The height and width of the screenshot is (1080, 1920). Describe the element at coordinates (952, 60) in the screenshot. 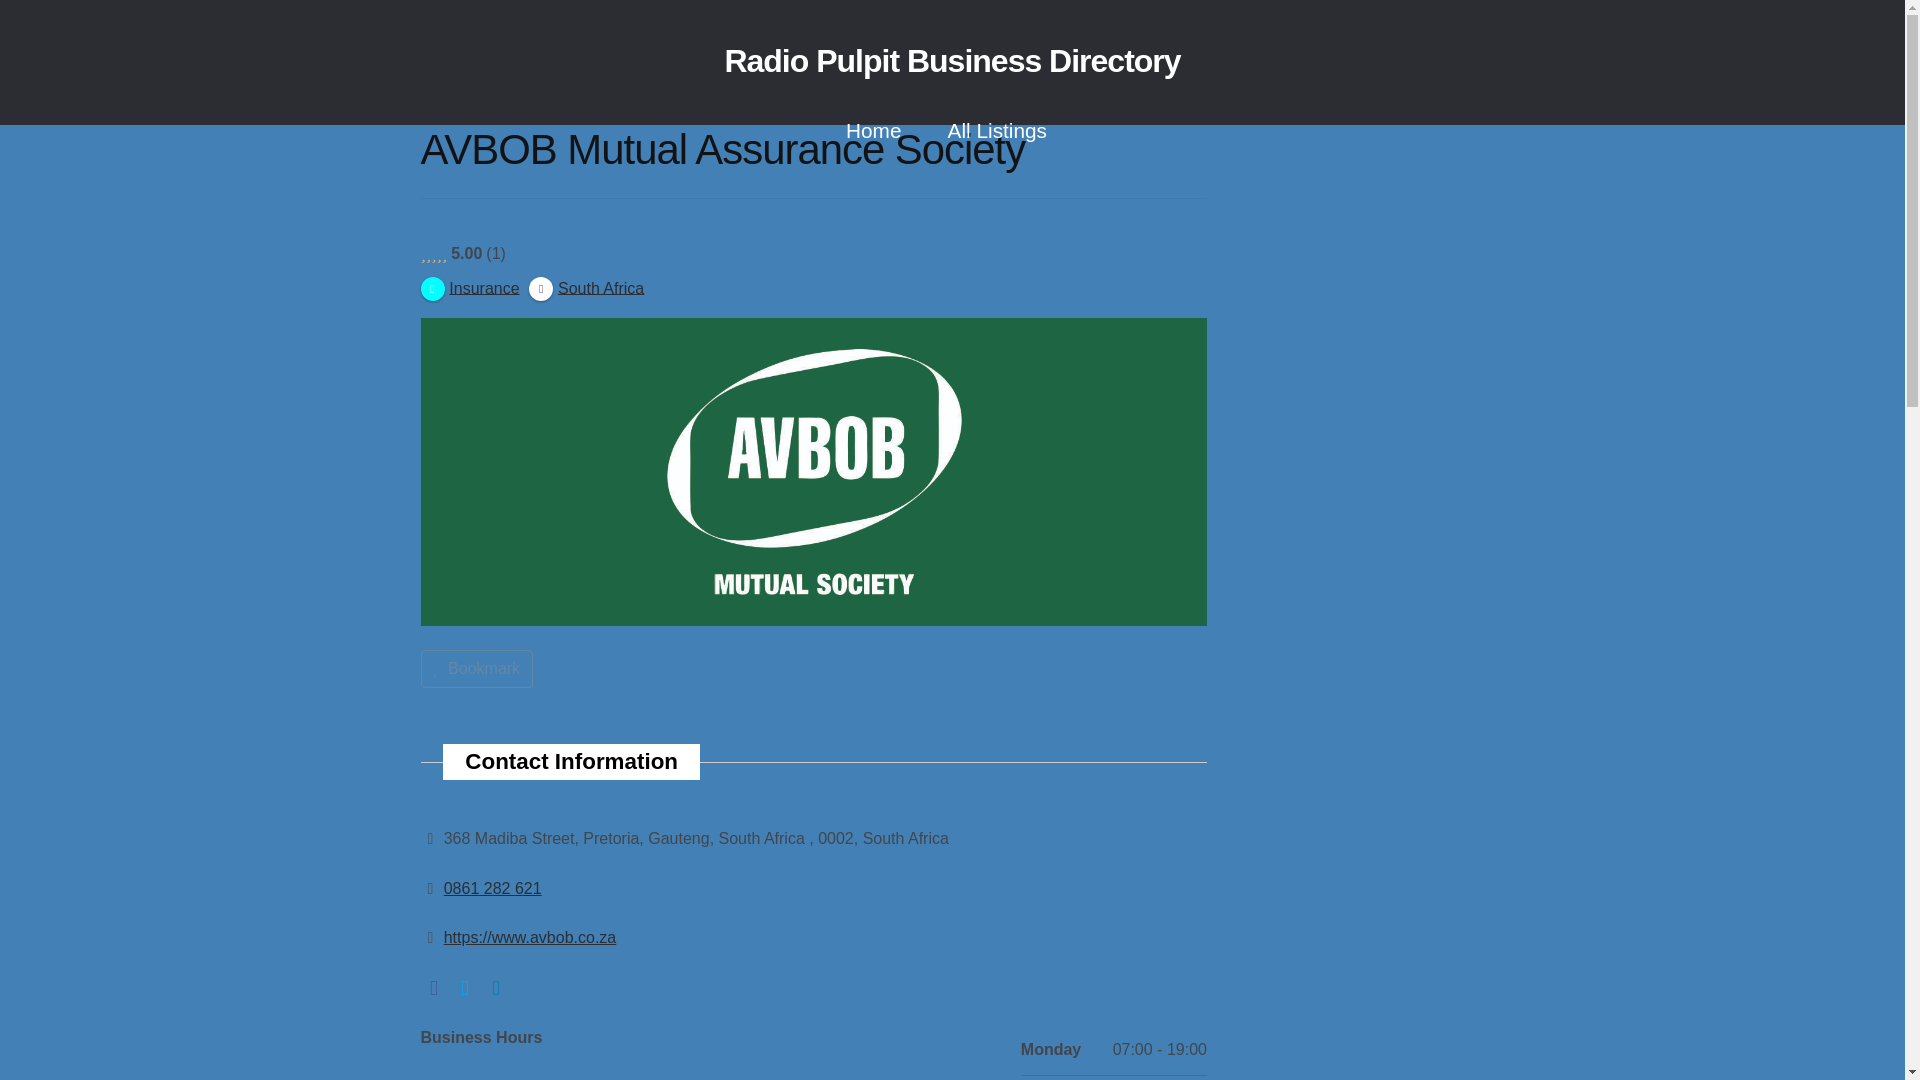

I see `Radio Pulpit Business Directory` at that location.